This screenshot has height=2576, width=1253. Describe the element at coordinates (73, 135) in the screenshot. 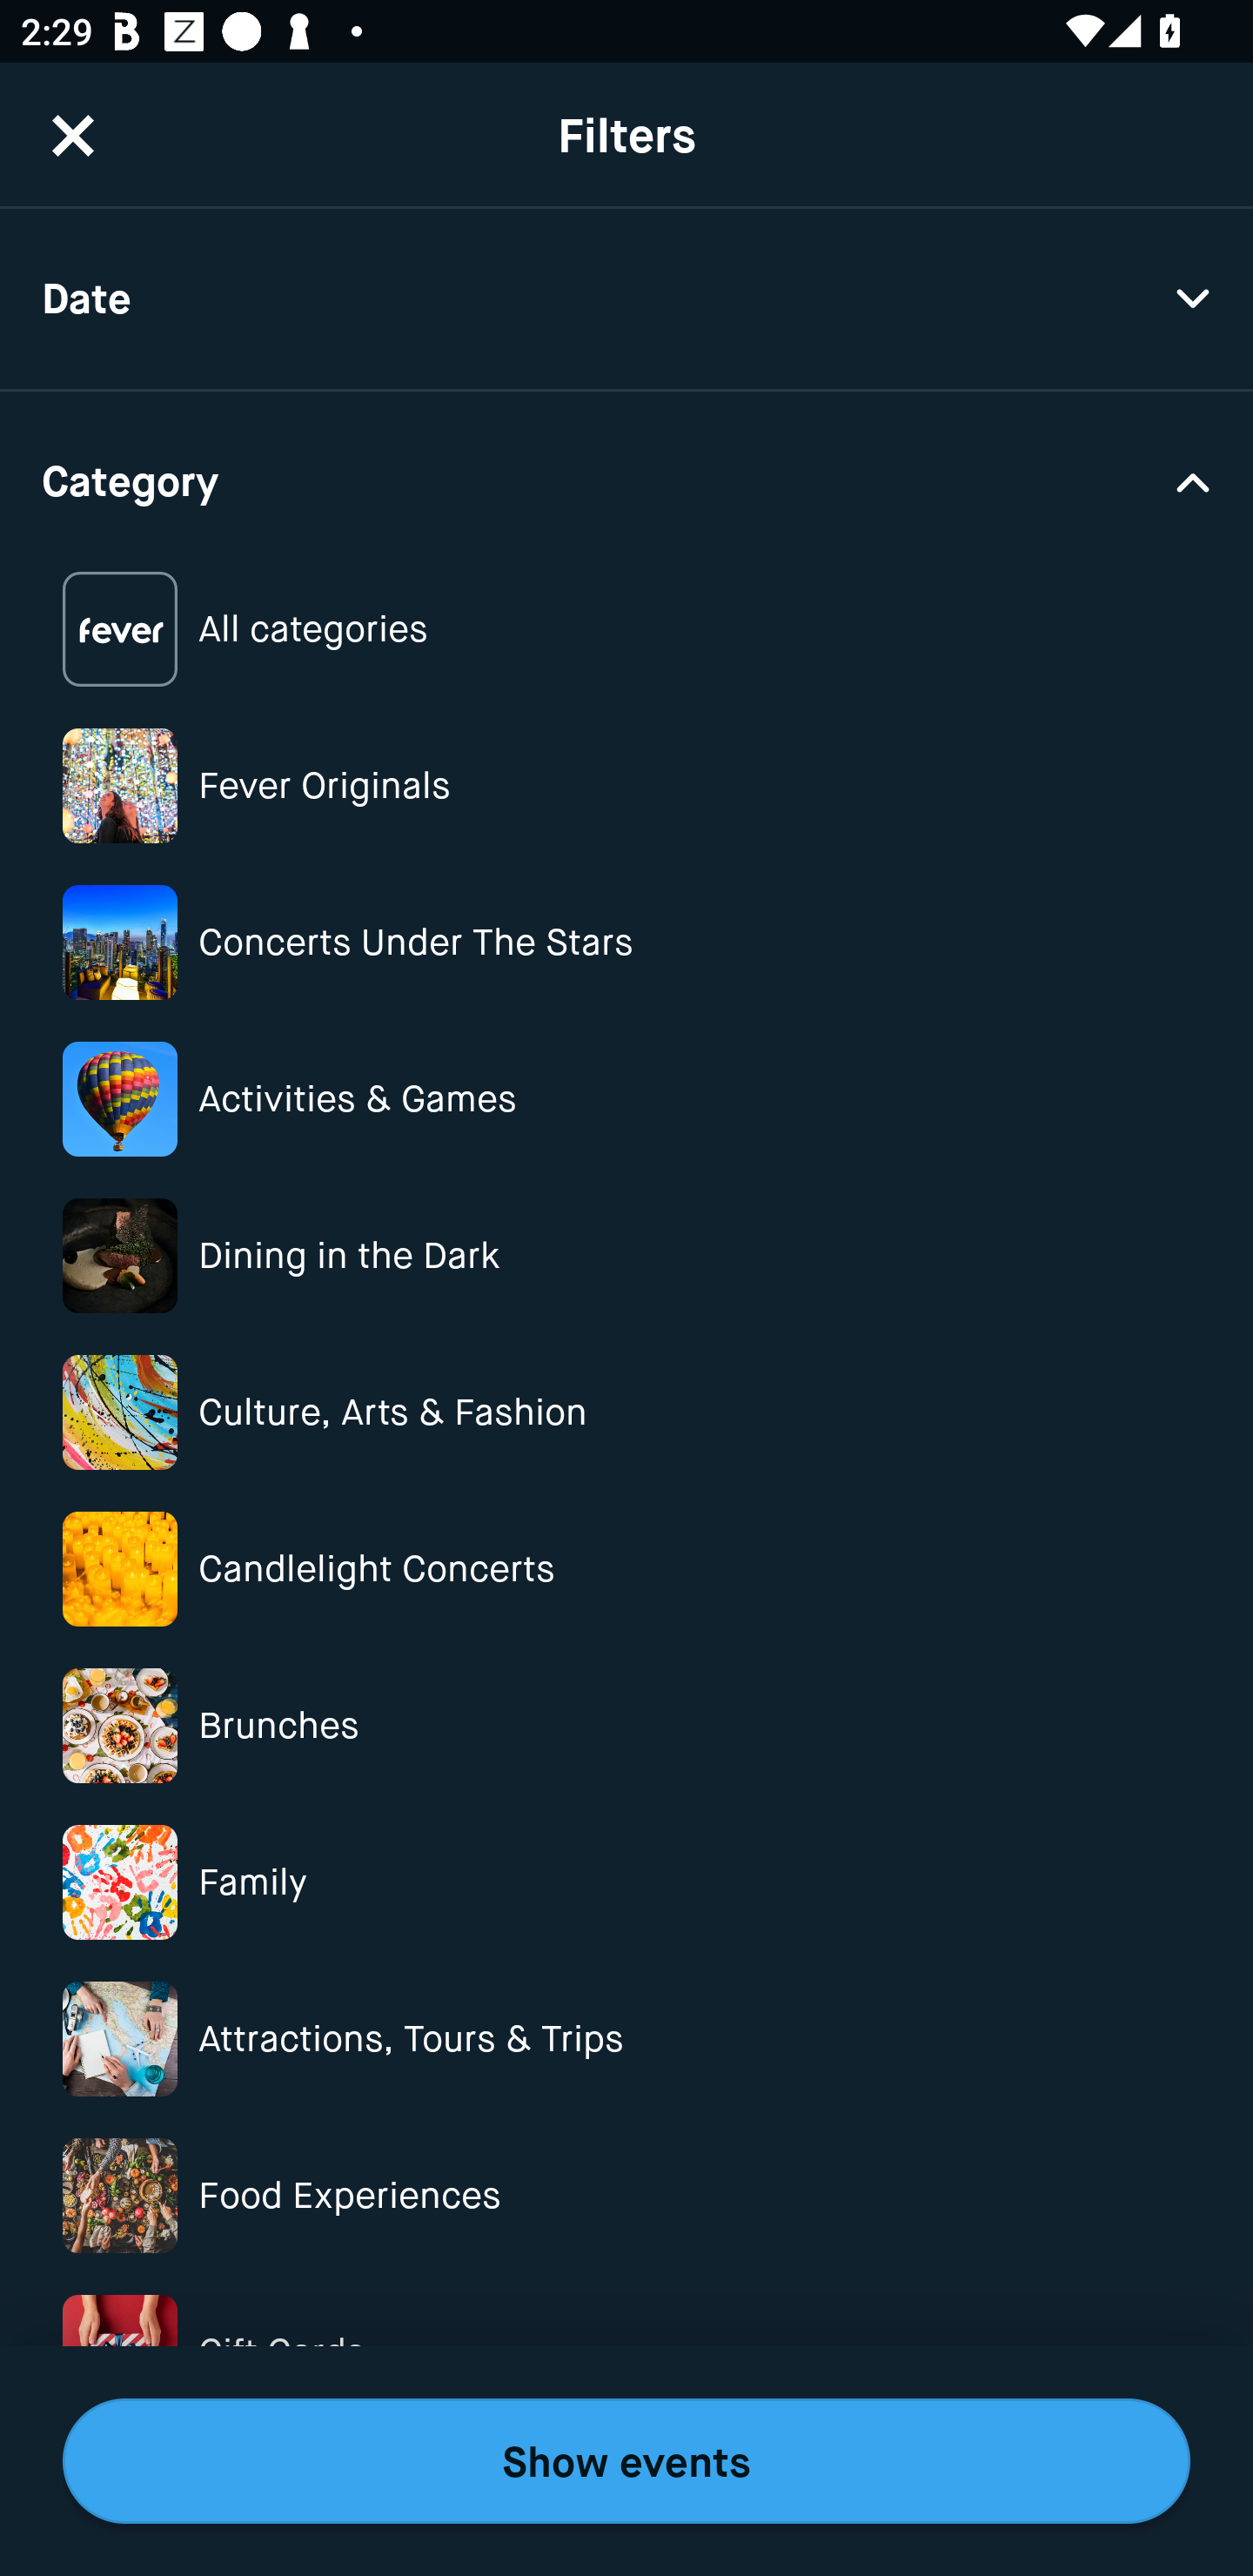

I see `CloseButton` at that location.